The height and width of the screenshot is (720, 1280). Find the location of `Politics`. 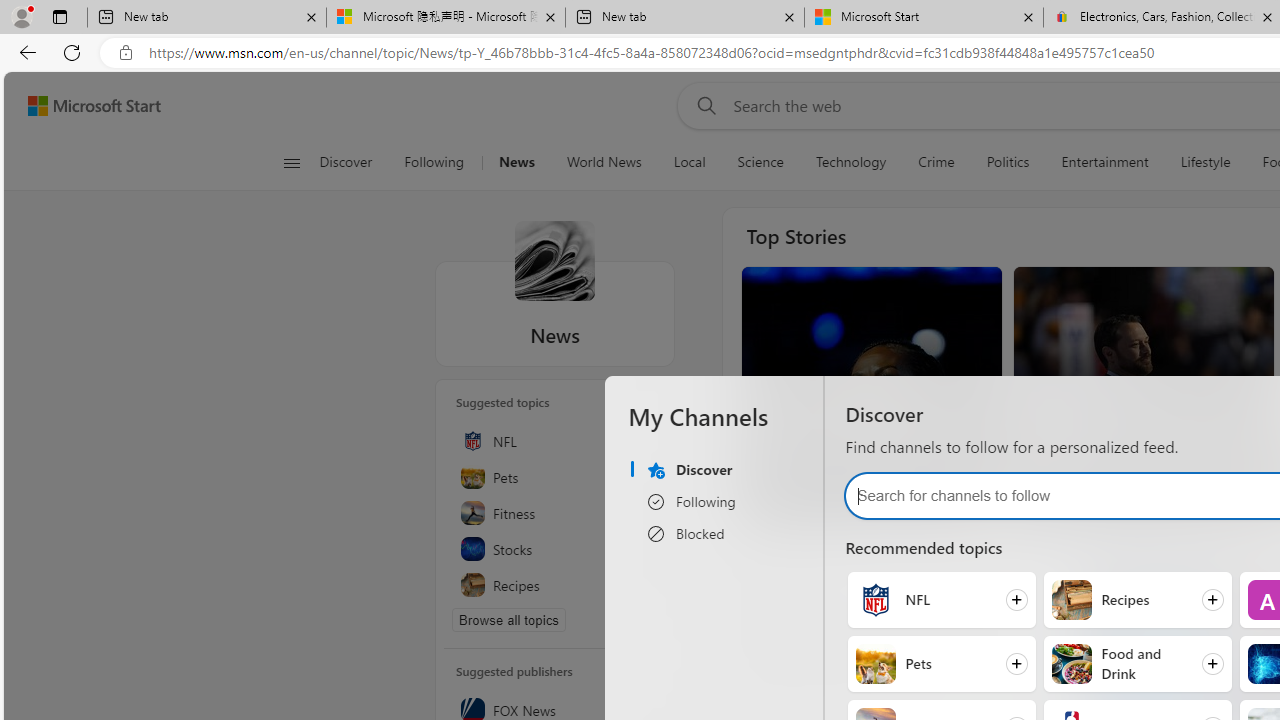

Politics is located at coordinates (1008, 162).